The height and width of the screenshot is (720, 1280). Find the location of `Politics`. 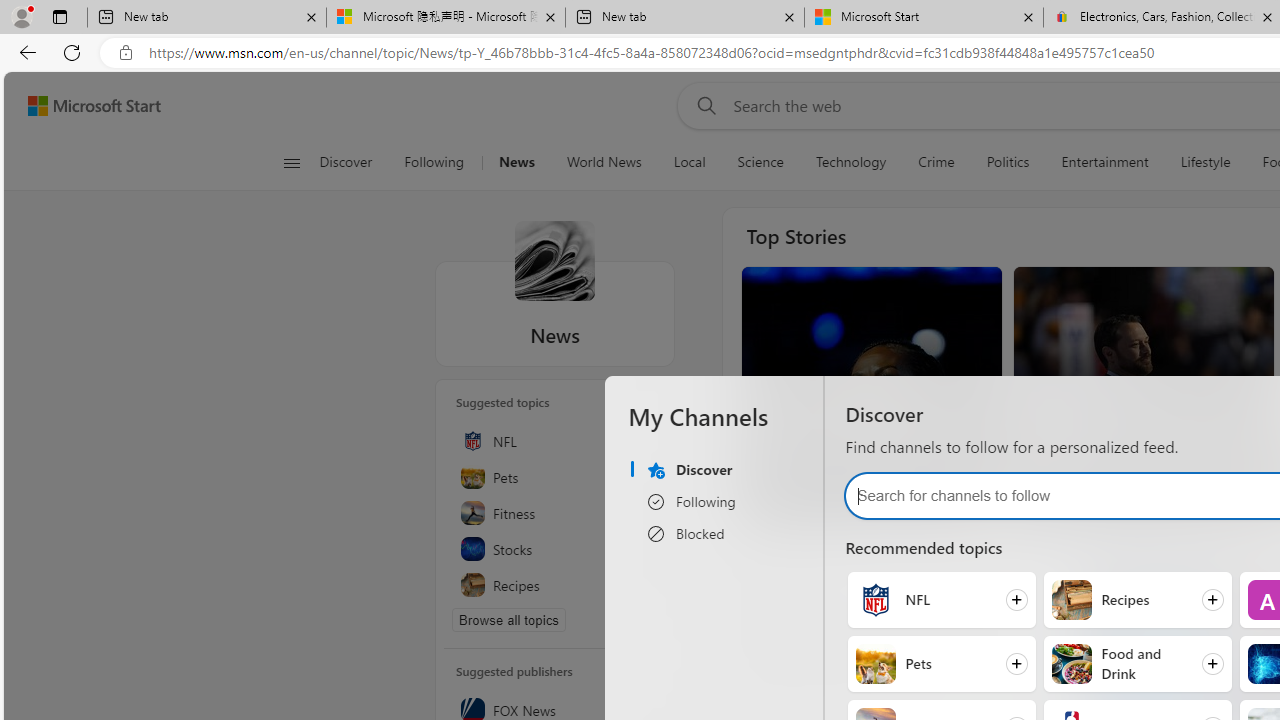

Politics is located at coordinates (1008, 162).